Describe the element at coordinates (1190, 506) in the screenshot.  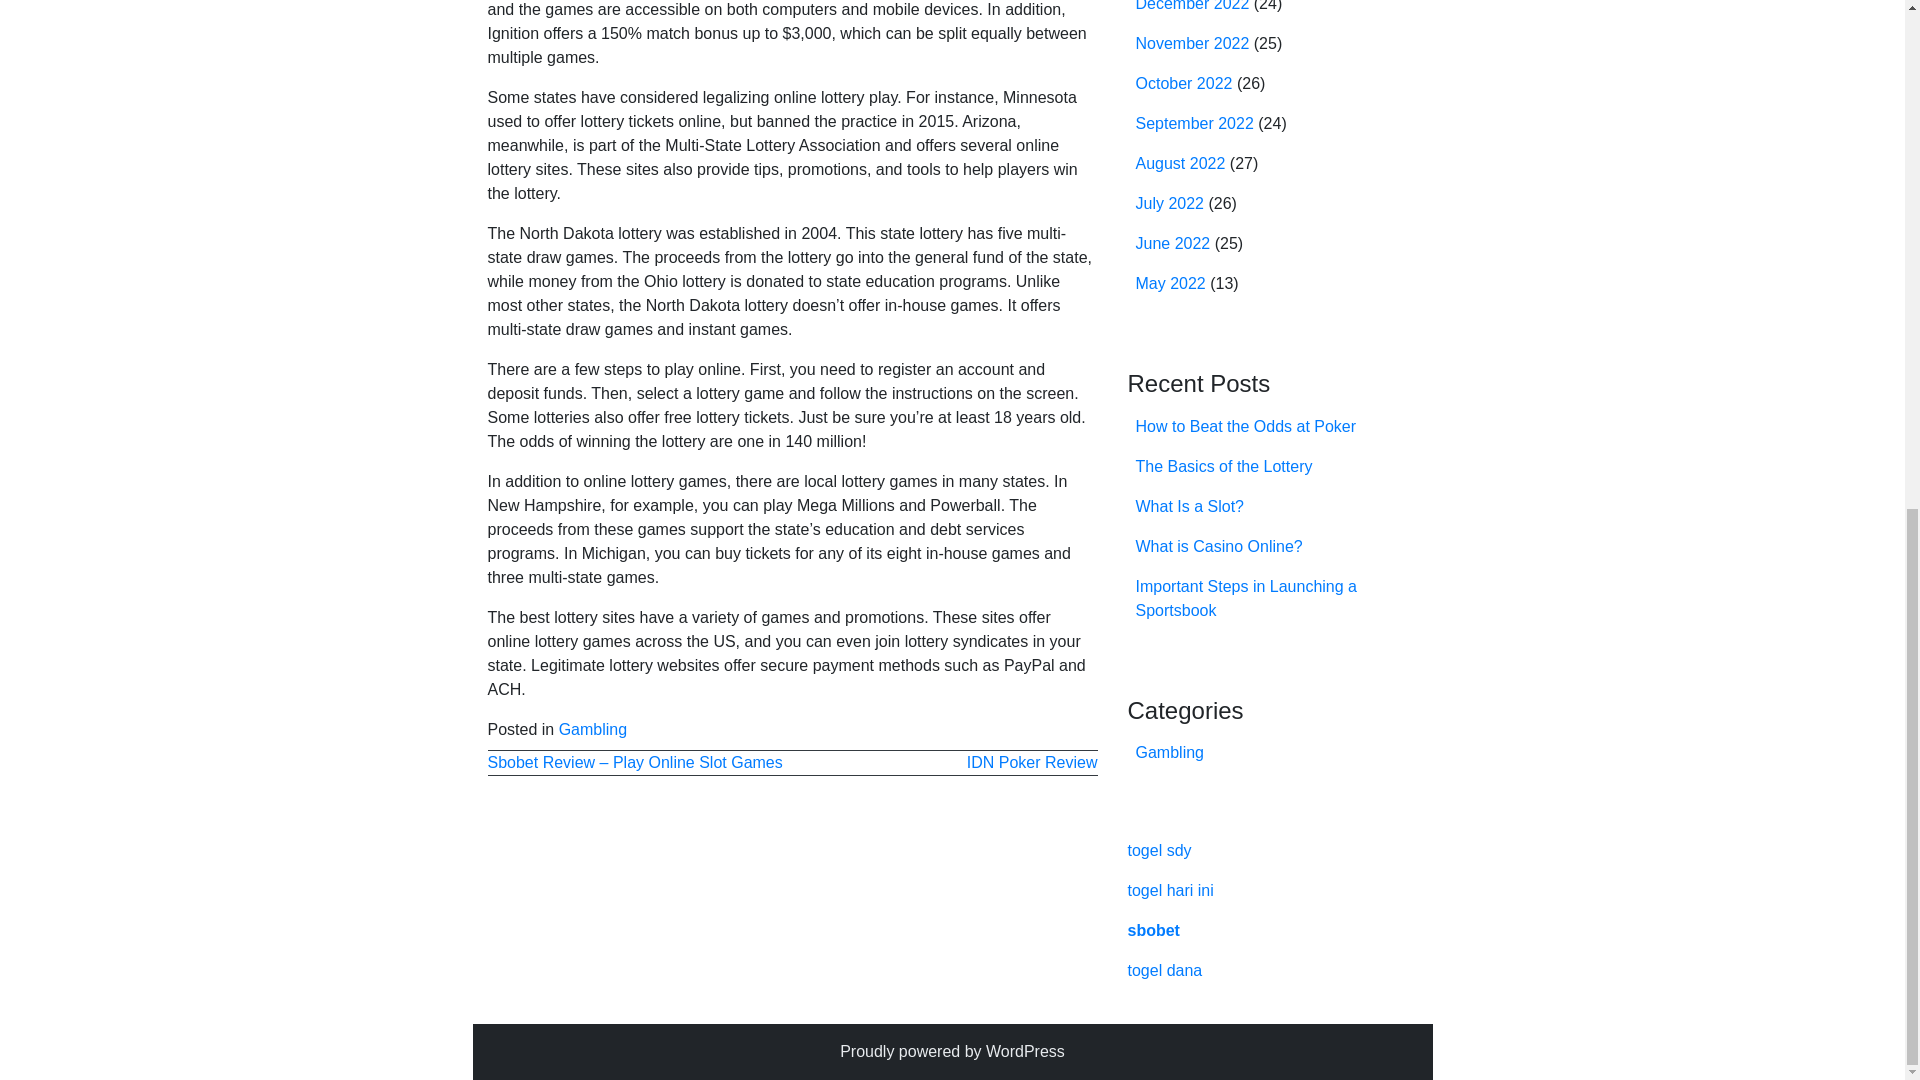
I see `What Is a Slot?` at that location.